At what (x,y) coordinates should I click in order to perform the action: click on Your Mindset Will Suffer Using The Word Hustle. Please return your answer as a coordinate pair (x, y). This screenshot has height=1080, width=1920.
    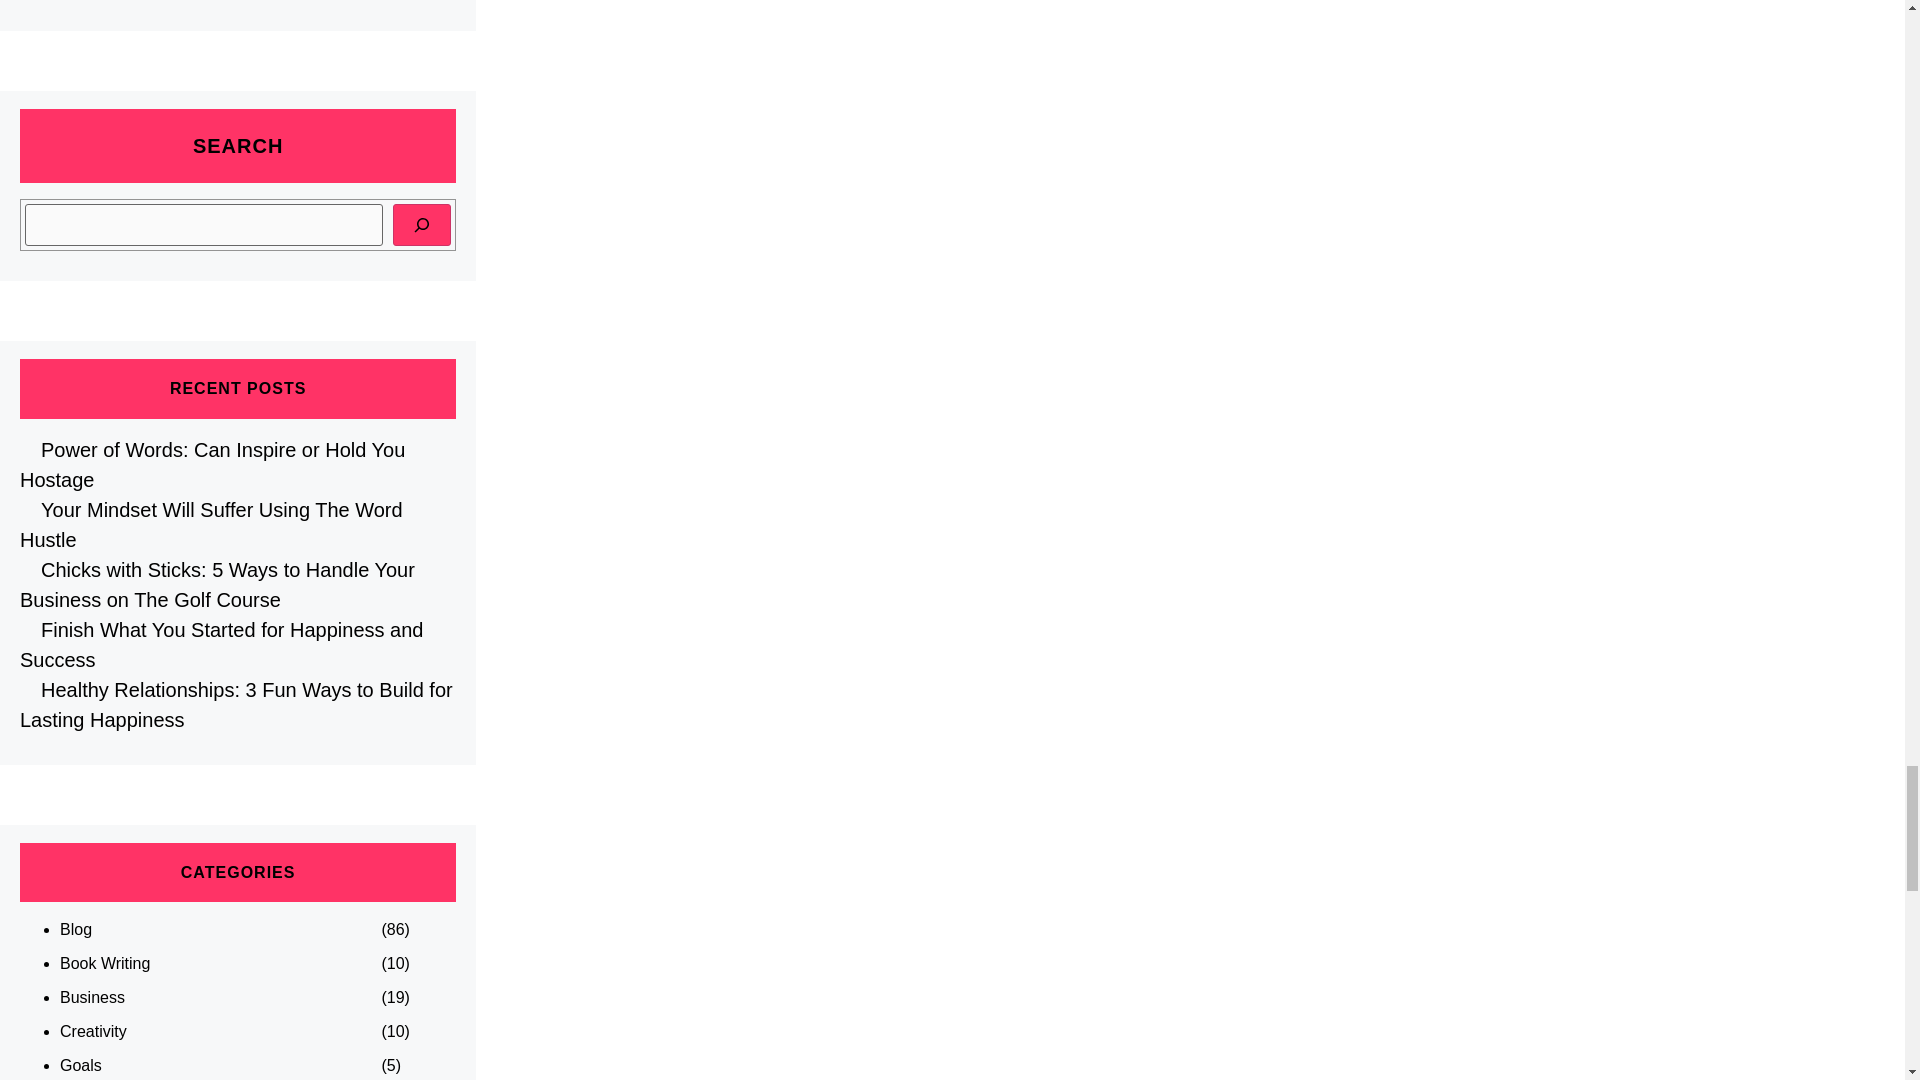
    Looking at the image, I should click on (211, 524).